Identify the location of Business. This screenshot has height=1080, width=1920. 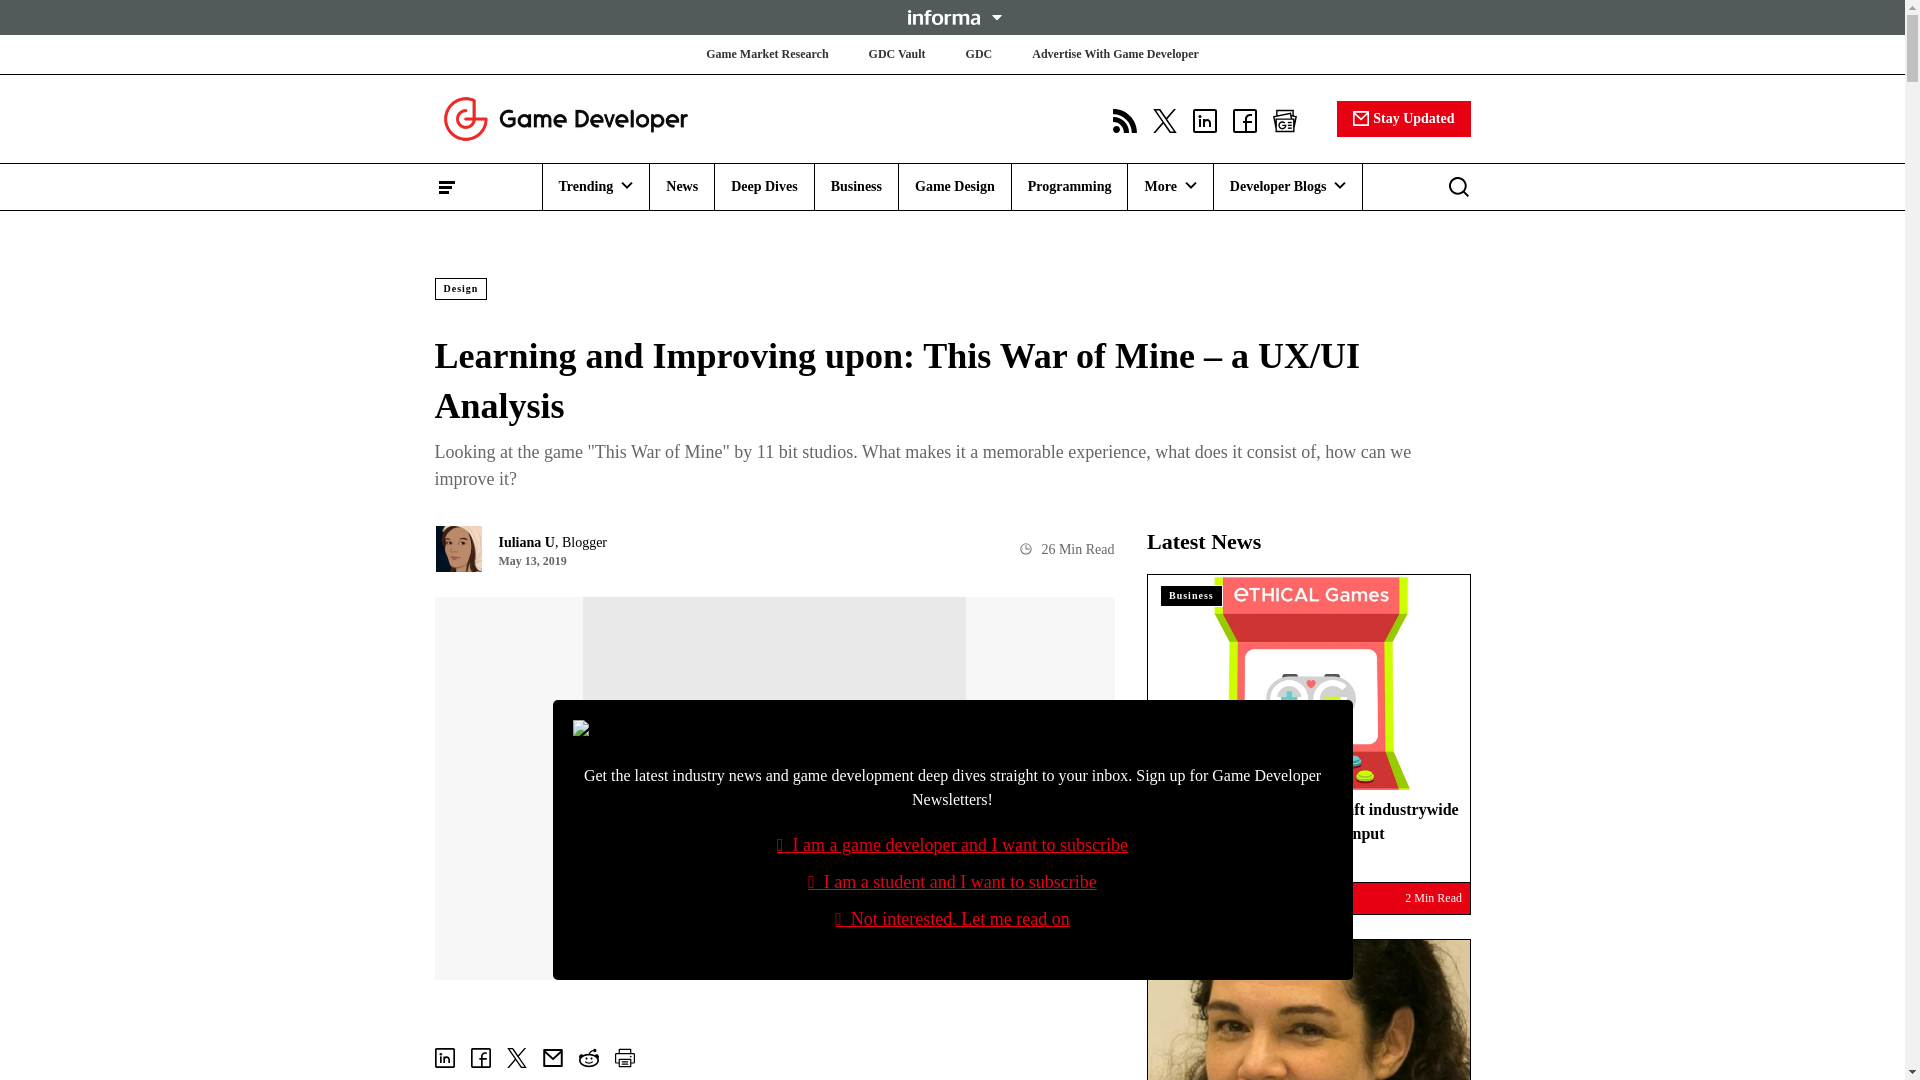
(856, 186).